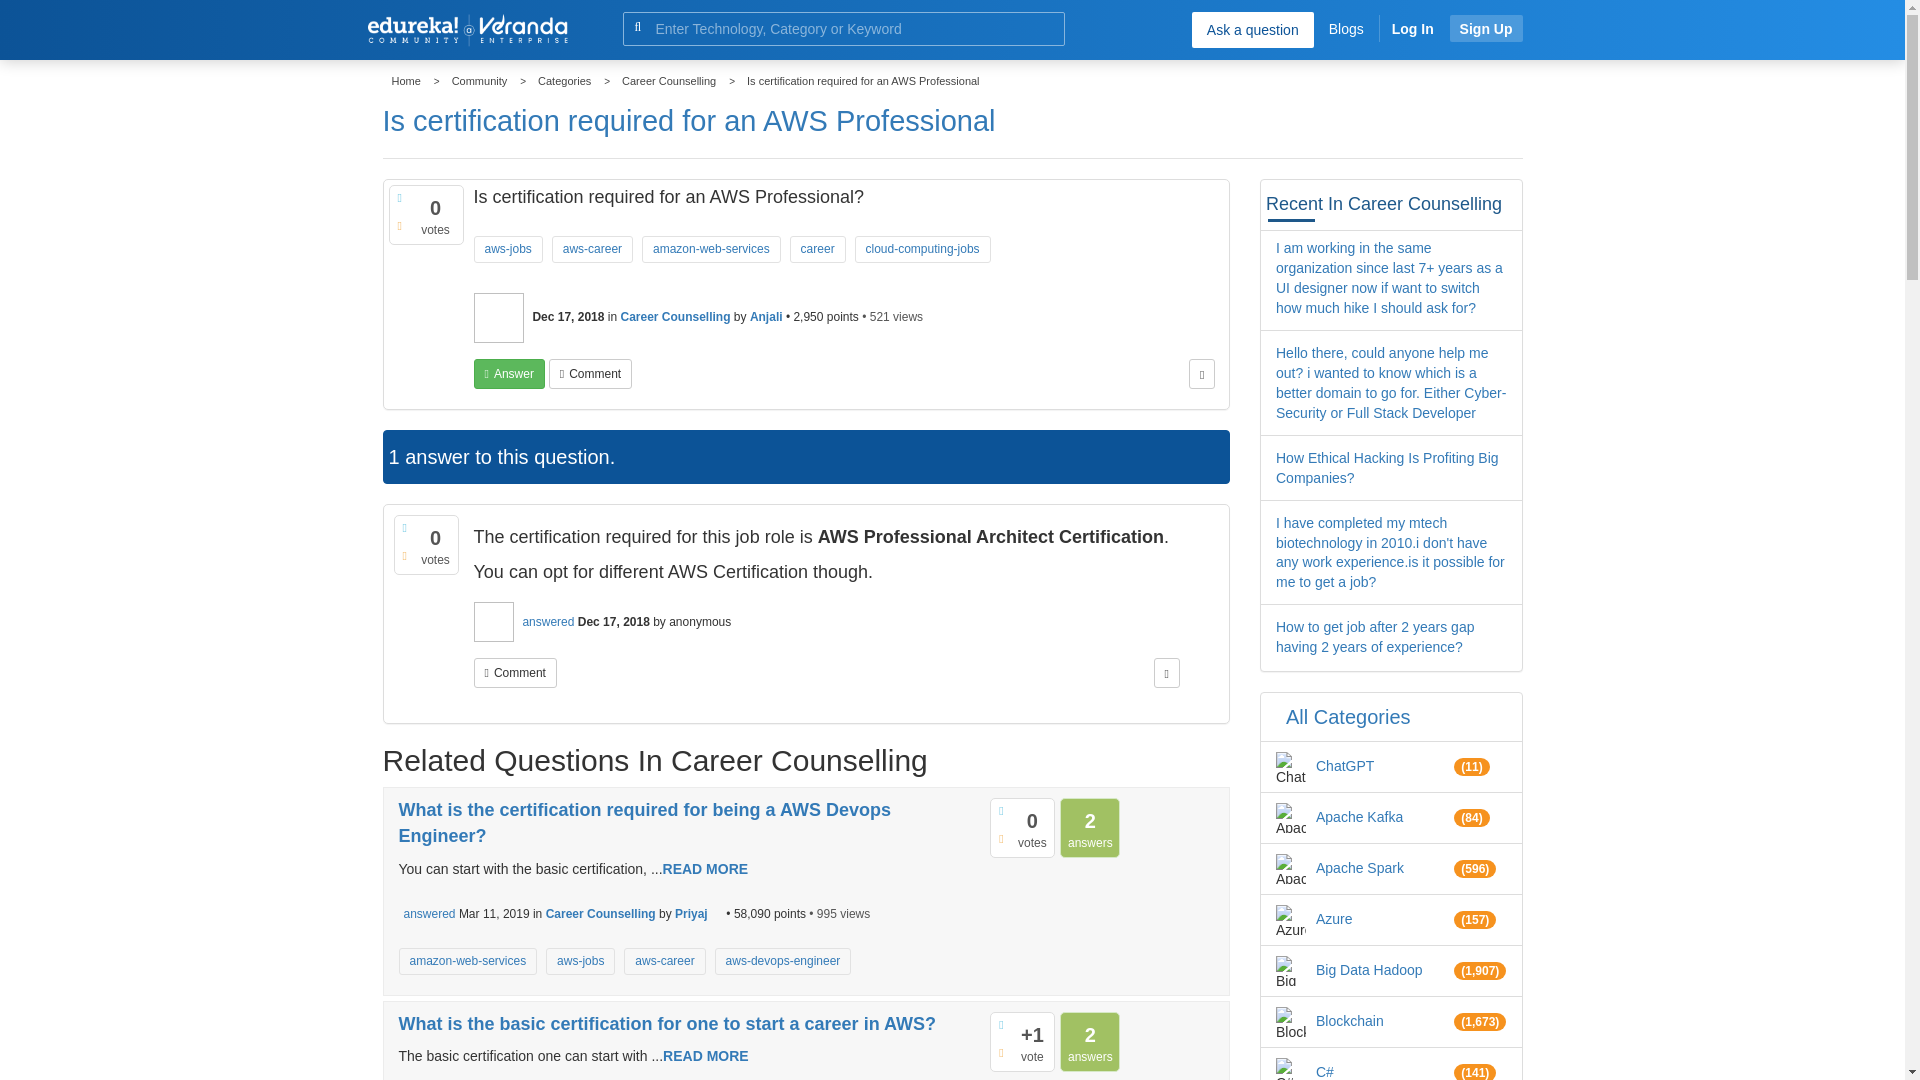 The width and height of the screenshot is (1920, 1080). Describe the element at coordinates (1252, 29) in the screenshot. I see `Ask a question` at that location.